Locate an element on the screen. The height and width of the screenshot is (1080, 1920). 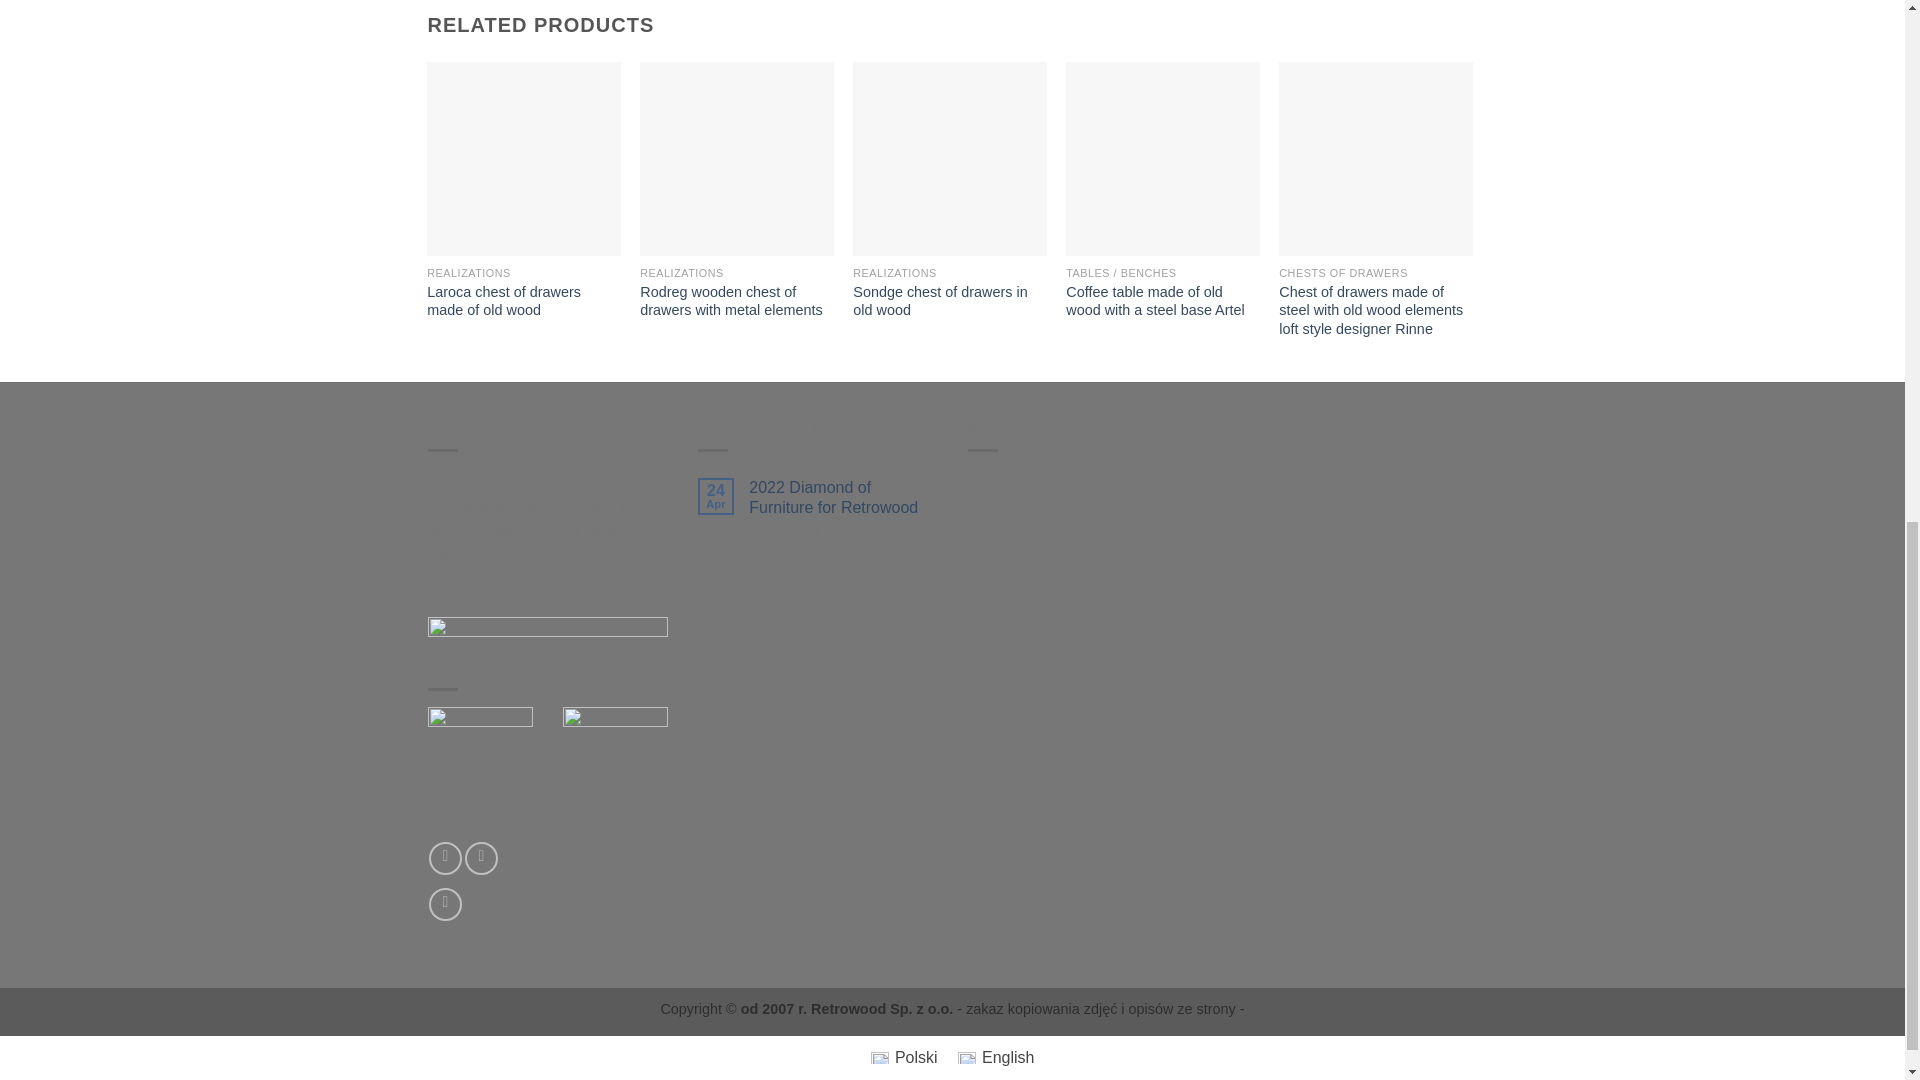
Follow on Facebook is located at coordinates (445, 858).